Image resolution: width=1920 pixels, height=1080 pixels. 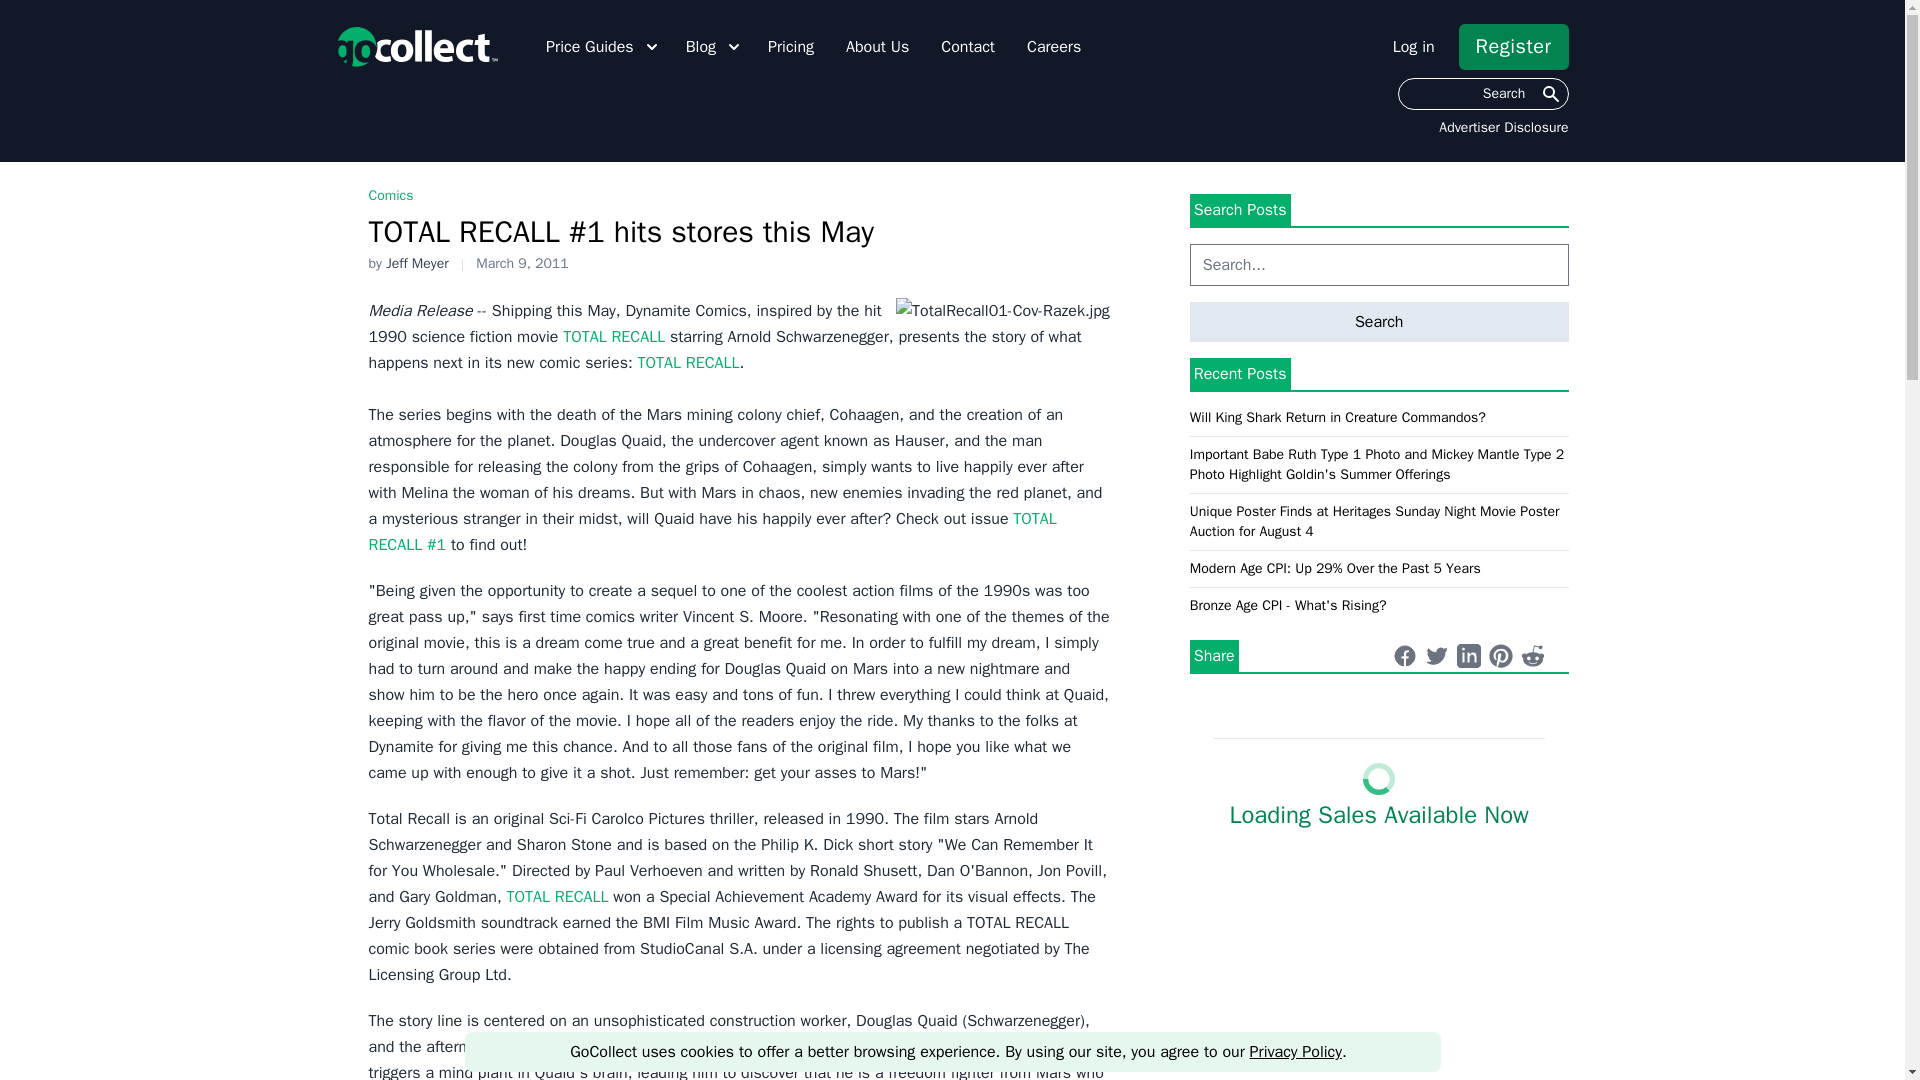 I want to click on TotalRecall01-Cov-Razek.jpg, so click(x=1002, y=311).